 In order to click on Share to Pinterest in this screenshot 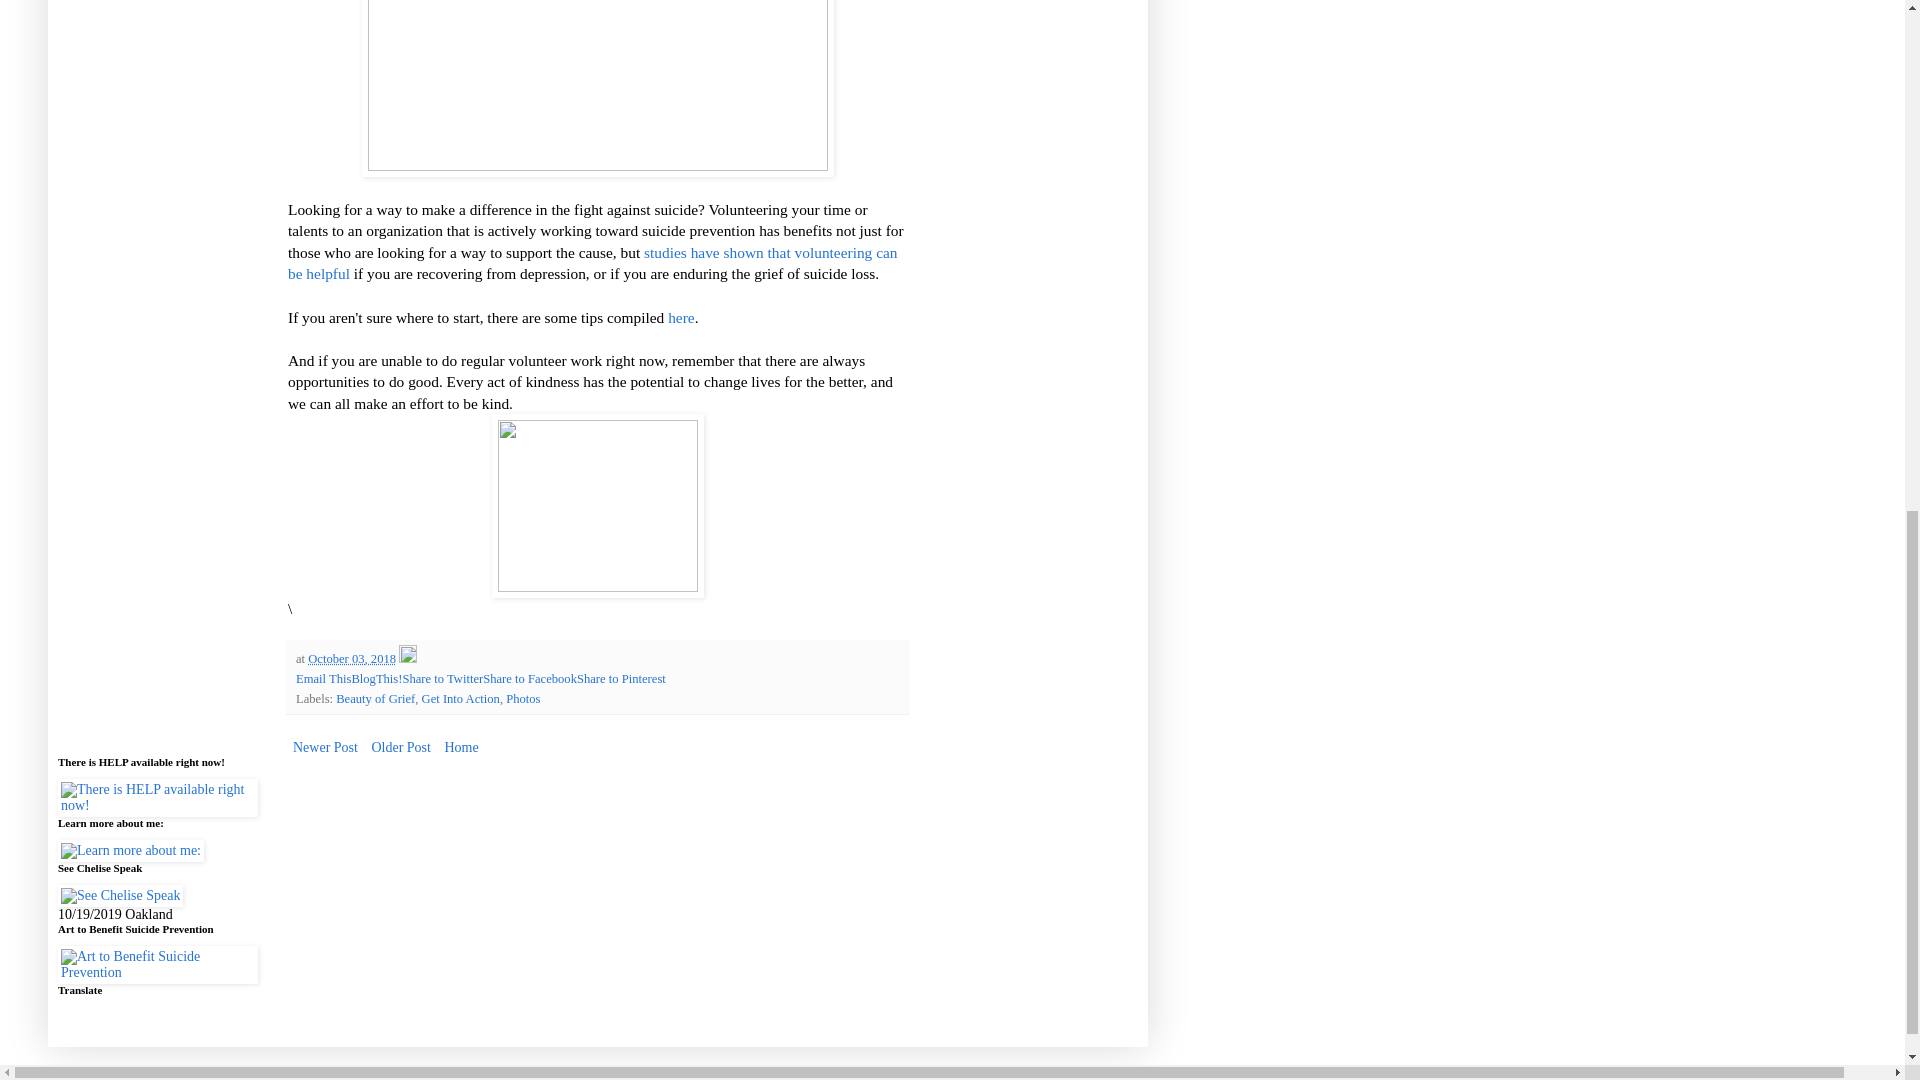, I will do `click(622, 678)`.